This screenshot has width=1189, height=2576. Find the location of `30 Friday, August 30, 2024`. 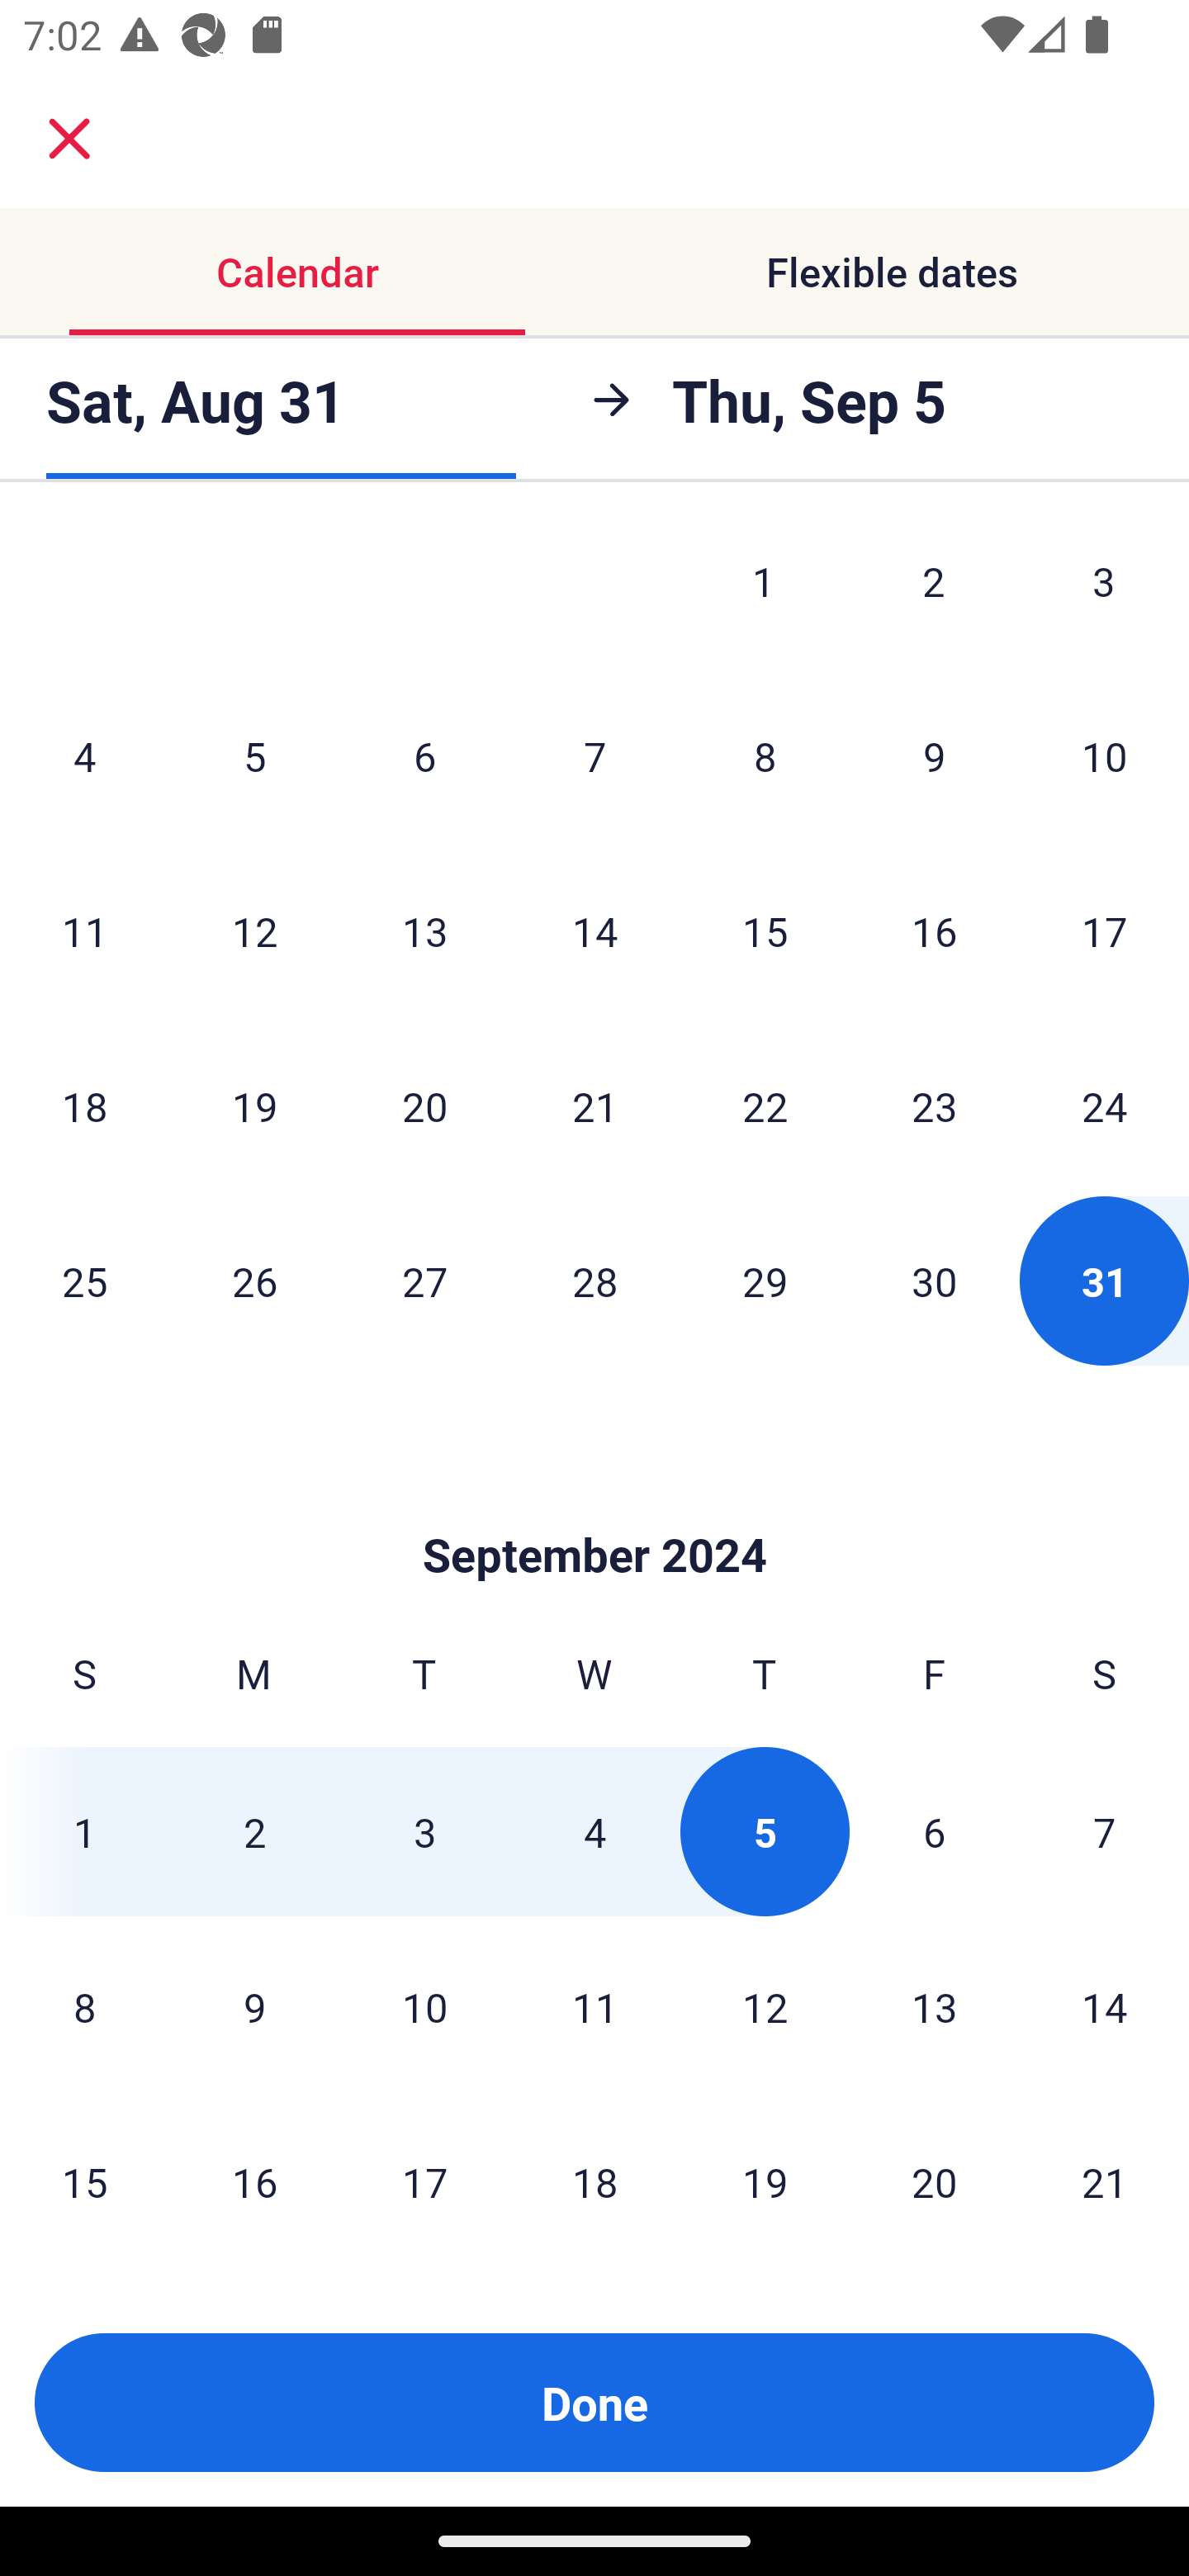

30 Friday, August 30, 2024 is located at coordinates (935, 1280).